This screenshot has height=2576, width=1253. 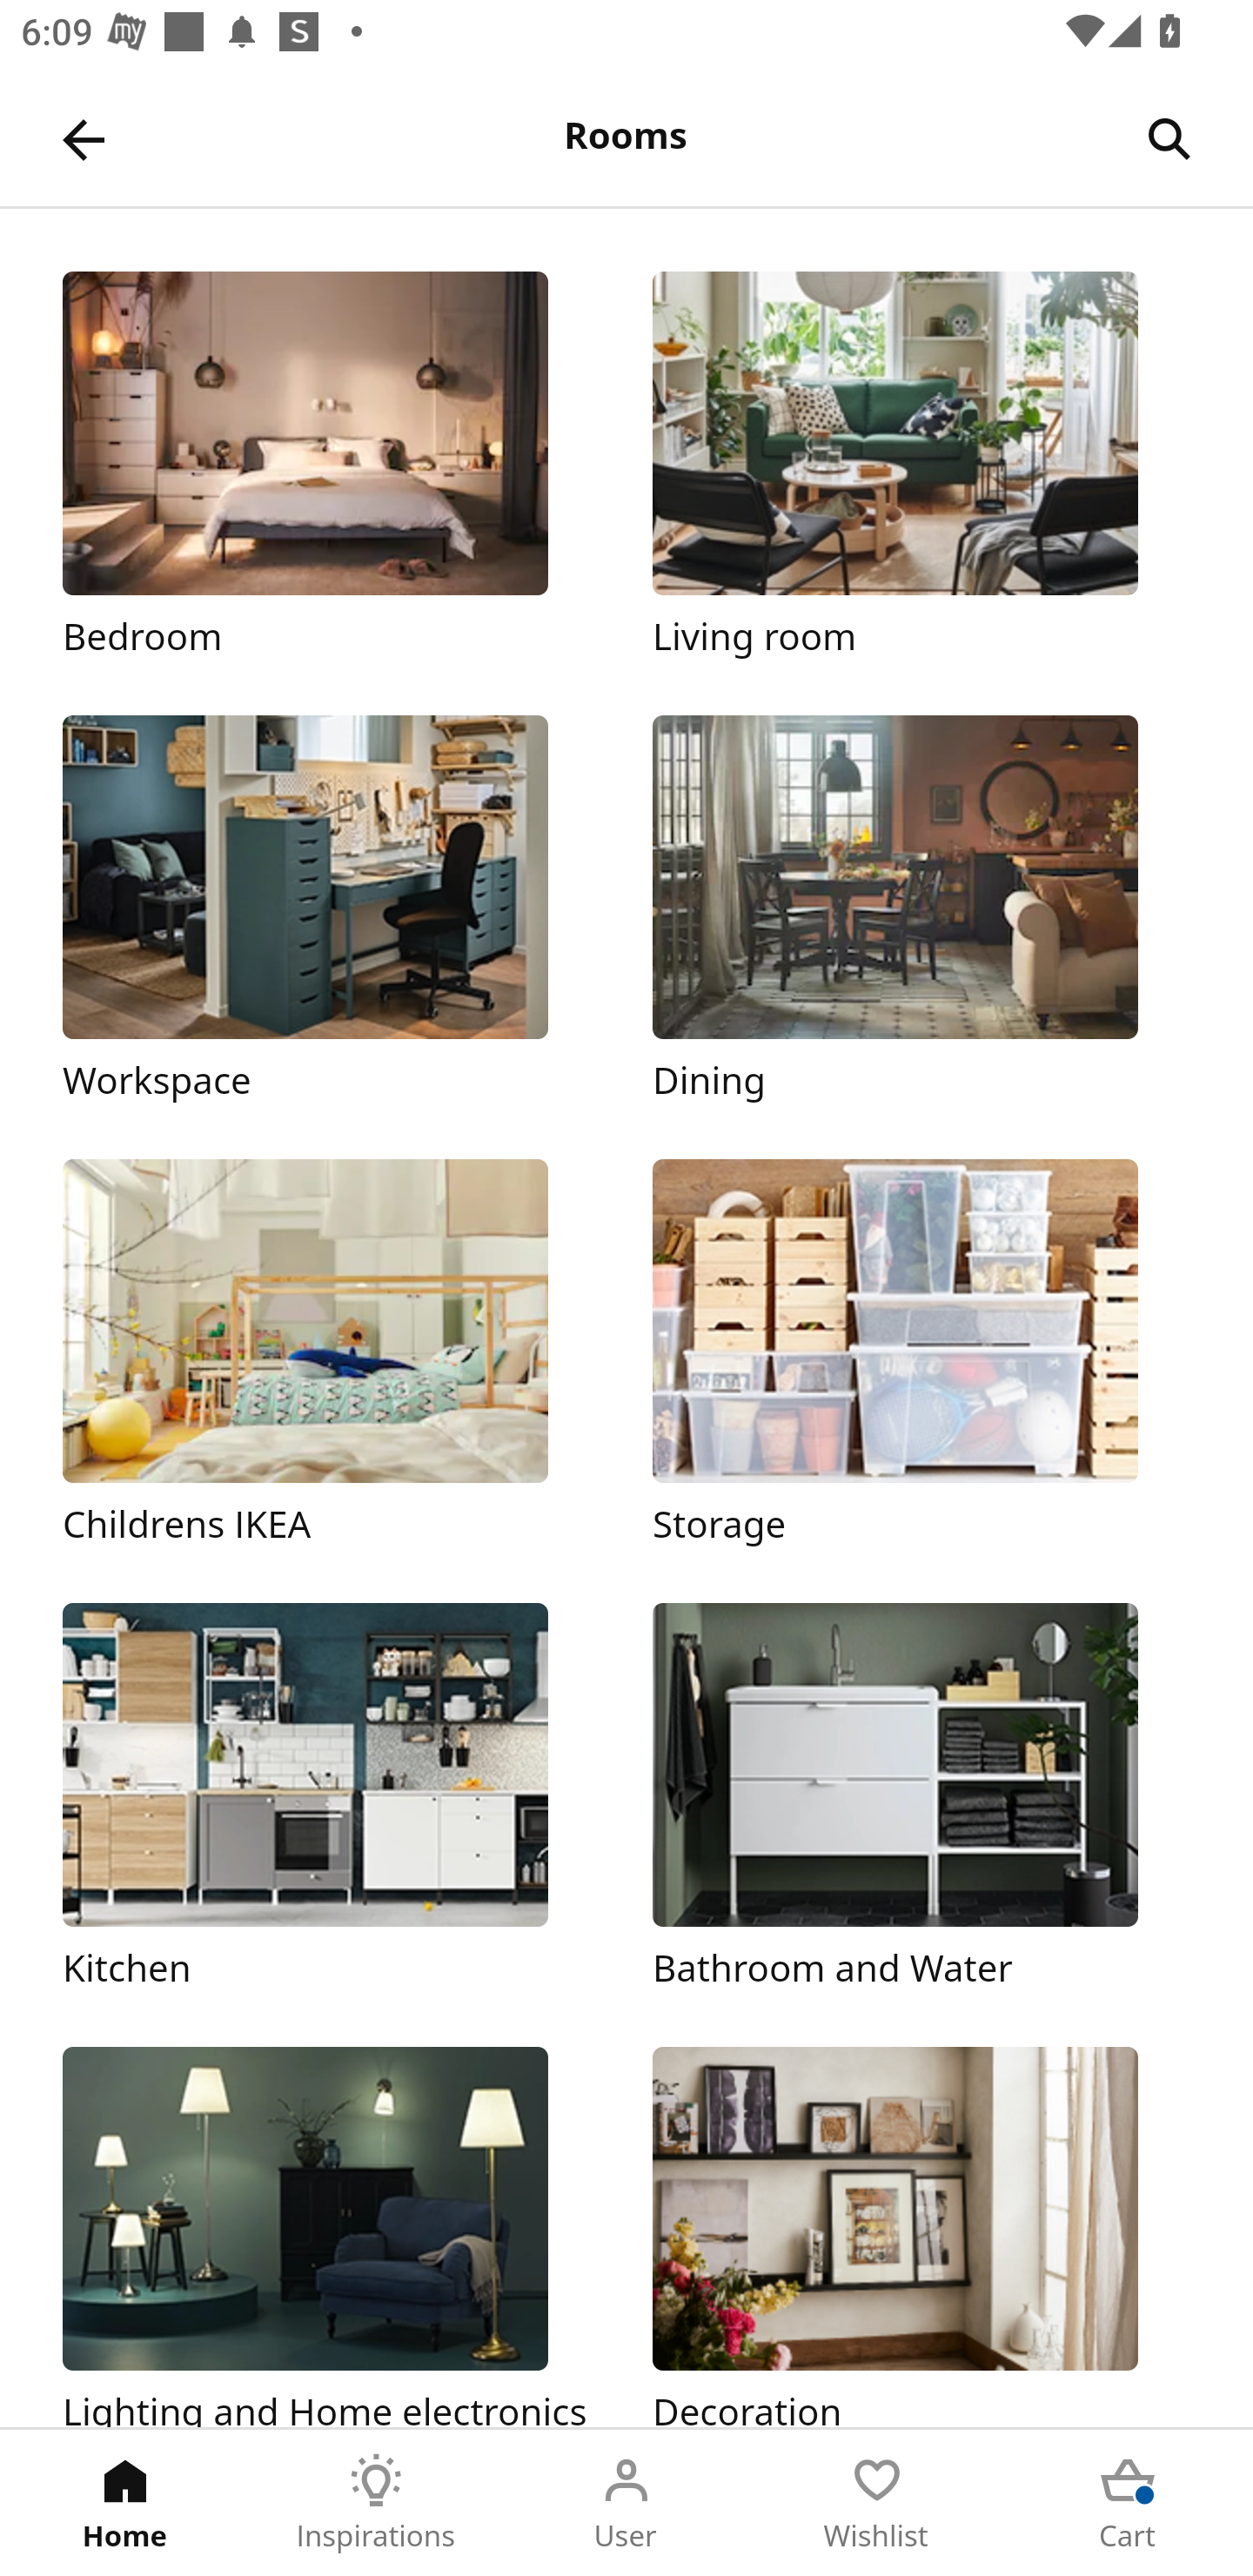 I want to click on Kitchen, so click(x=331, y=1798).